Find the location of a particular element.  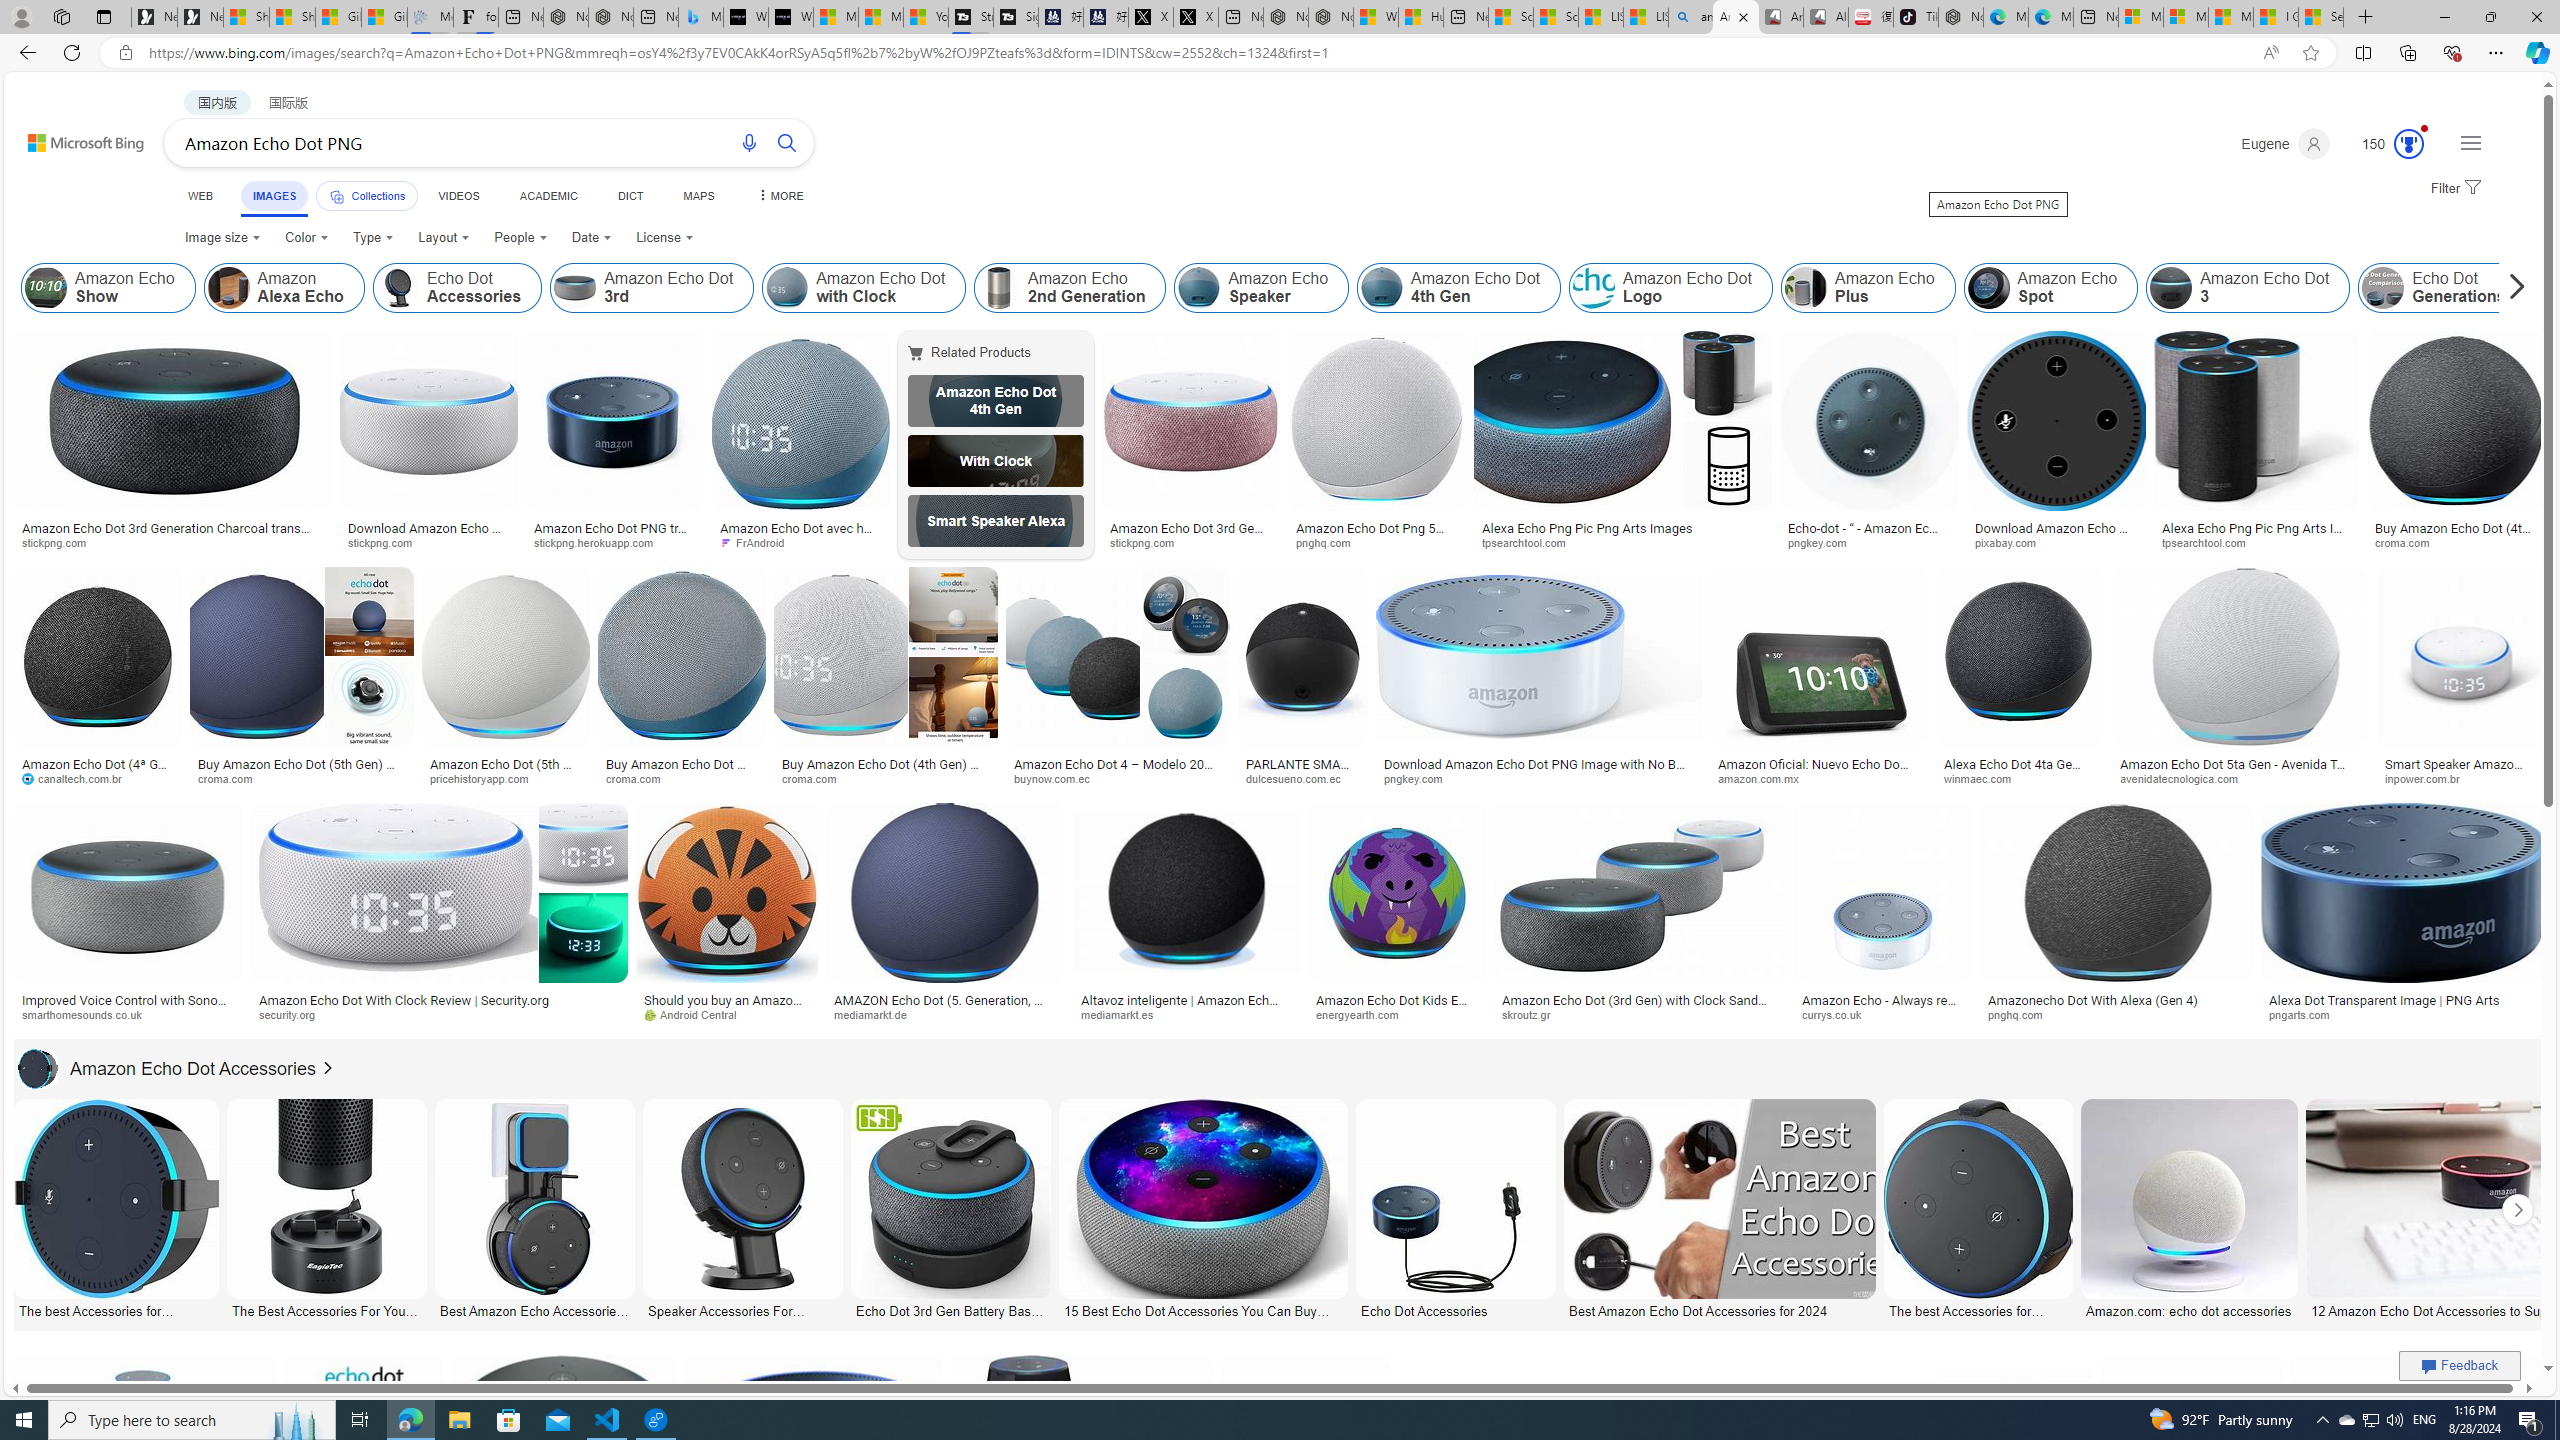

Amazon Echo Plus is located at coordinates (1868, 288).